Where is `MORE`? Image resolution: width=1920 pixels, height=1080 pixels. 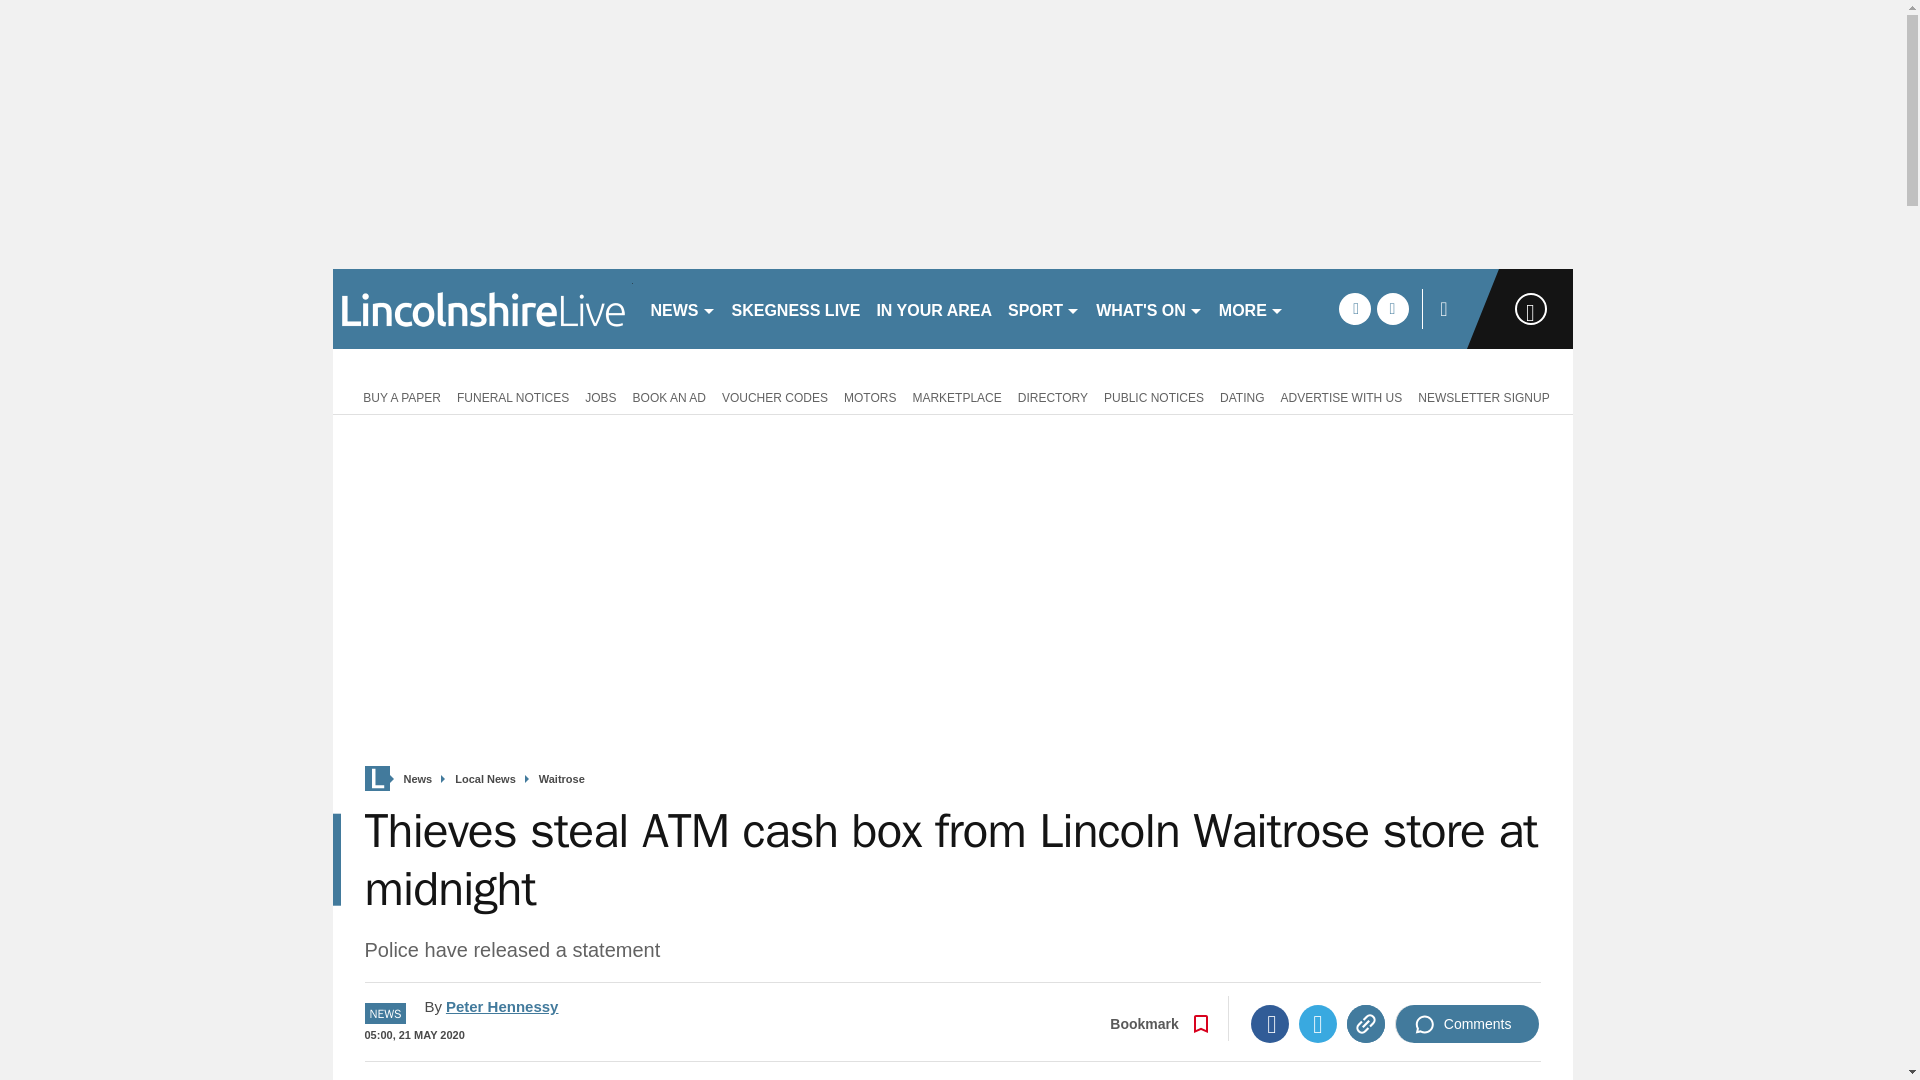 MORE is located at coordinates (1252, 308).